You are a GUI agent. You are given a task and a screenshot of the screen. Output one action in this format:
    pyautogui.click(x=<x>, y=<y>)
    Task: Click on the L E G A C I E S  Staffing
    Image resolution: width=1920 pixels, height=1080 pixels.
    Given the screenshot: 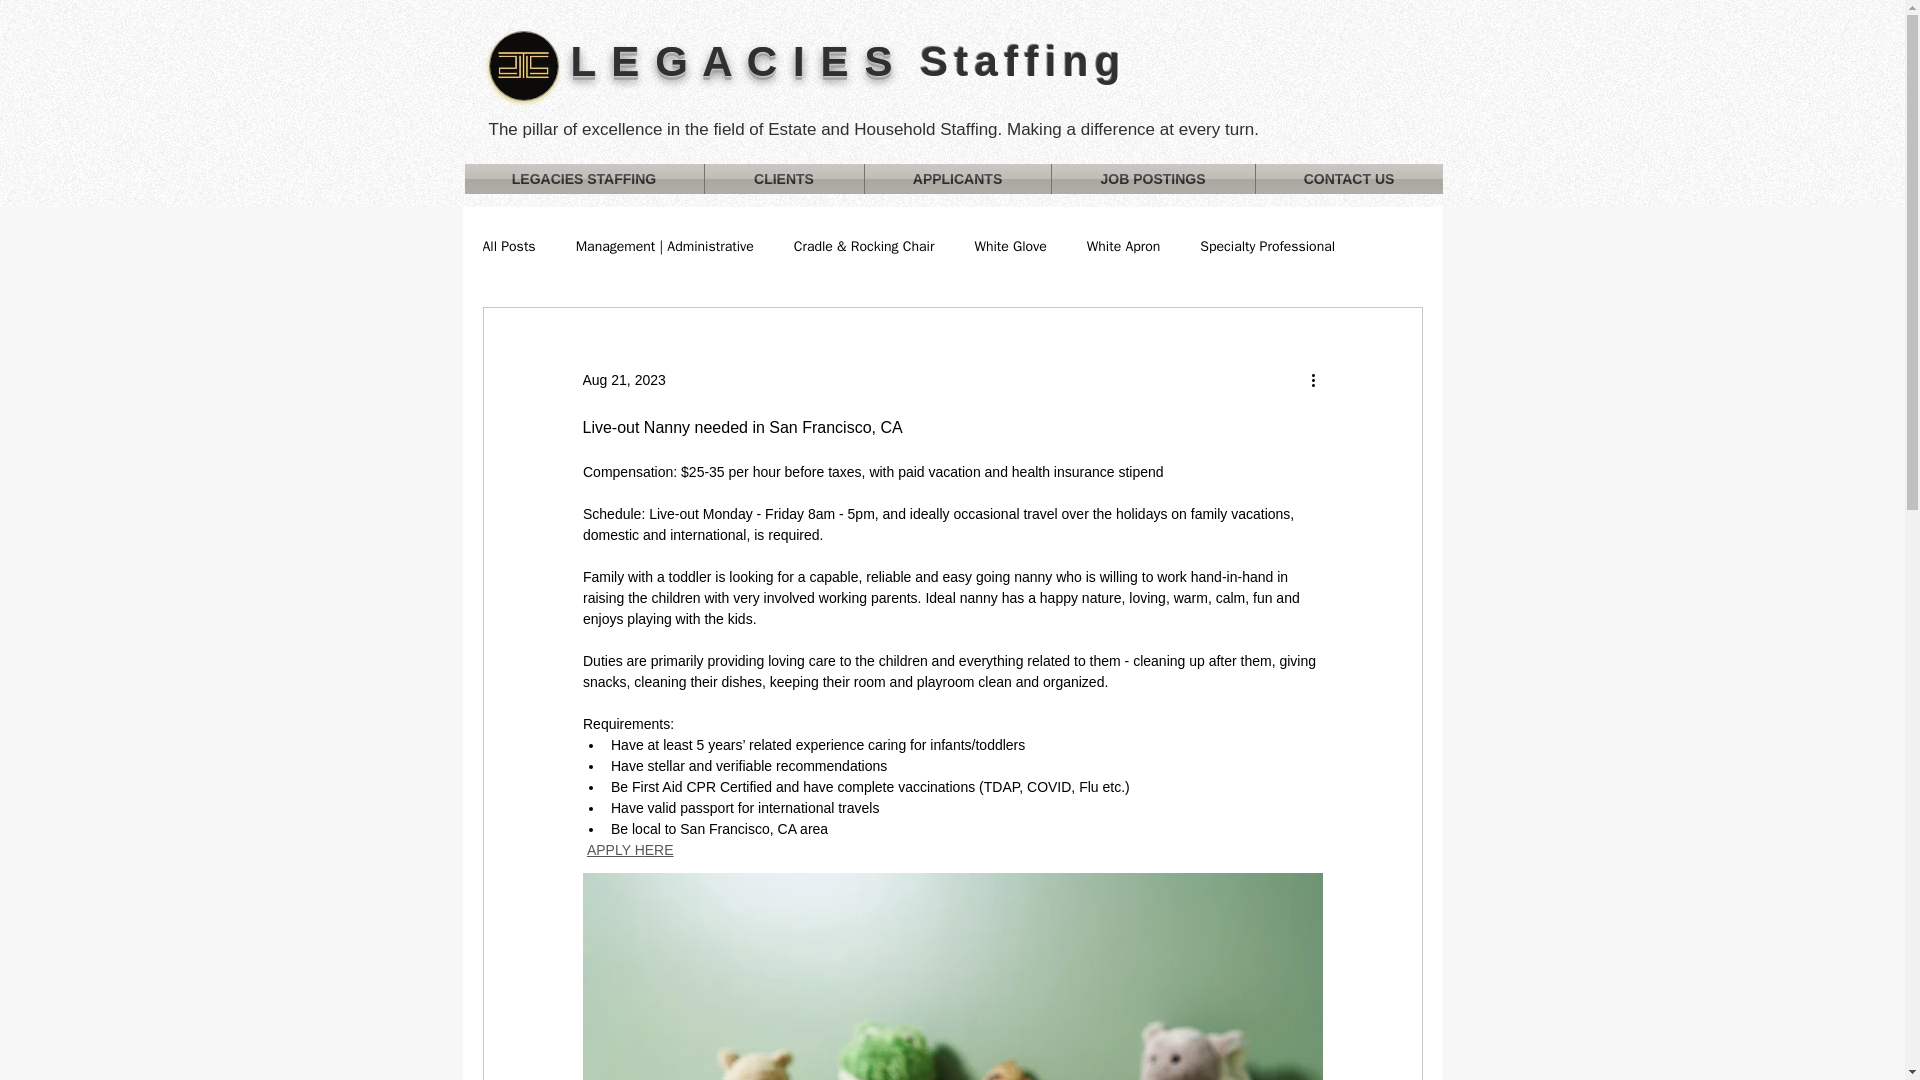 What is the action you would take?
    pyautogui.click(x=848, y=61)
    